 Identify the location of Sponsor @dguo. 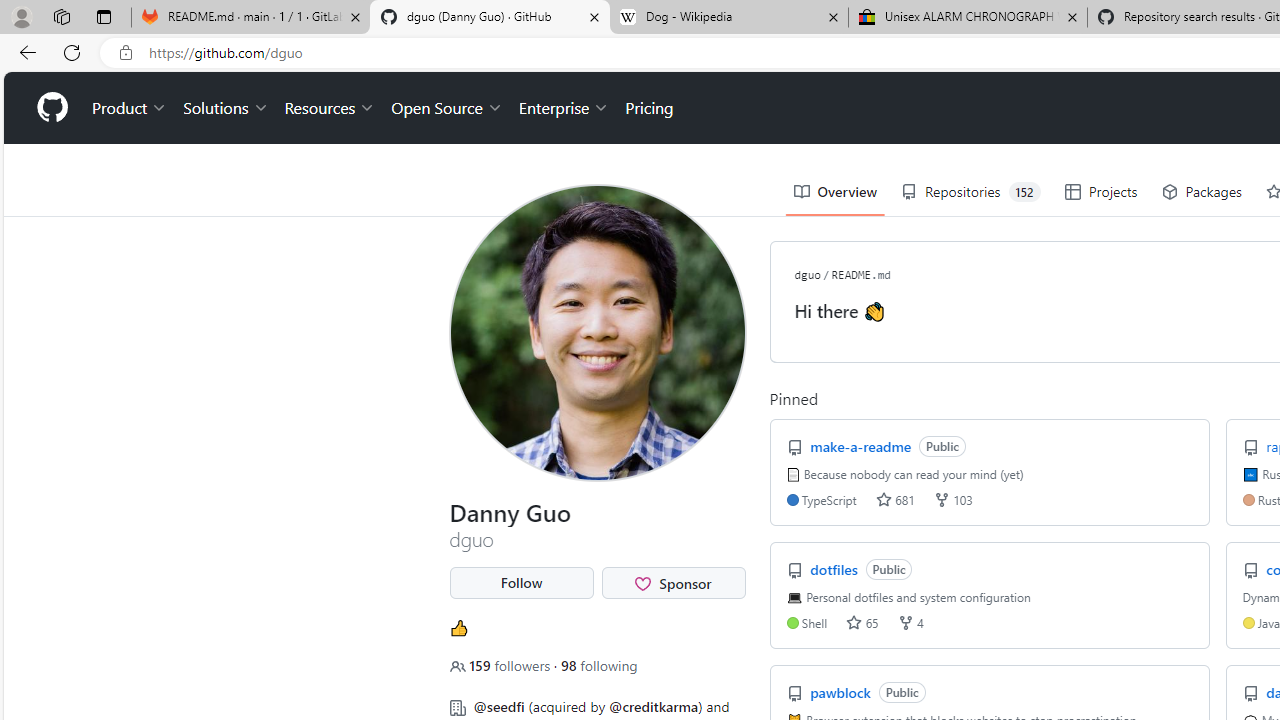
(674, 583).